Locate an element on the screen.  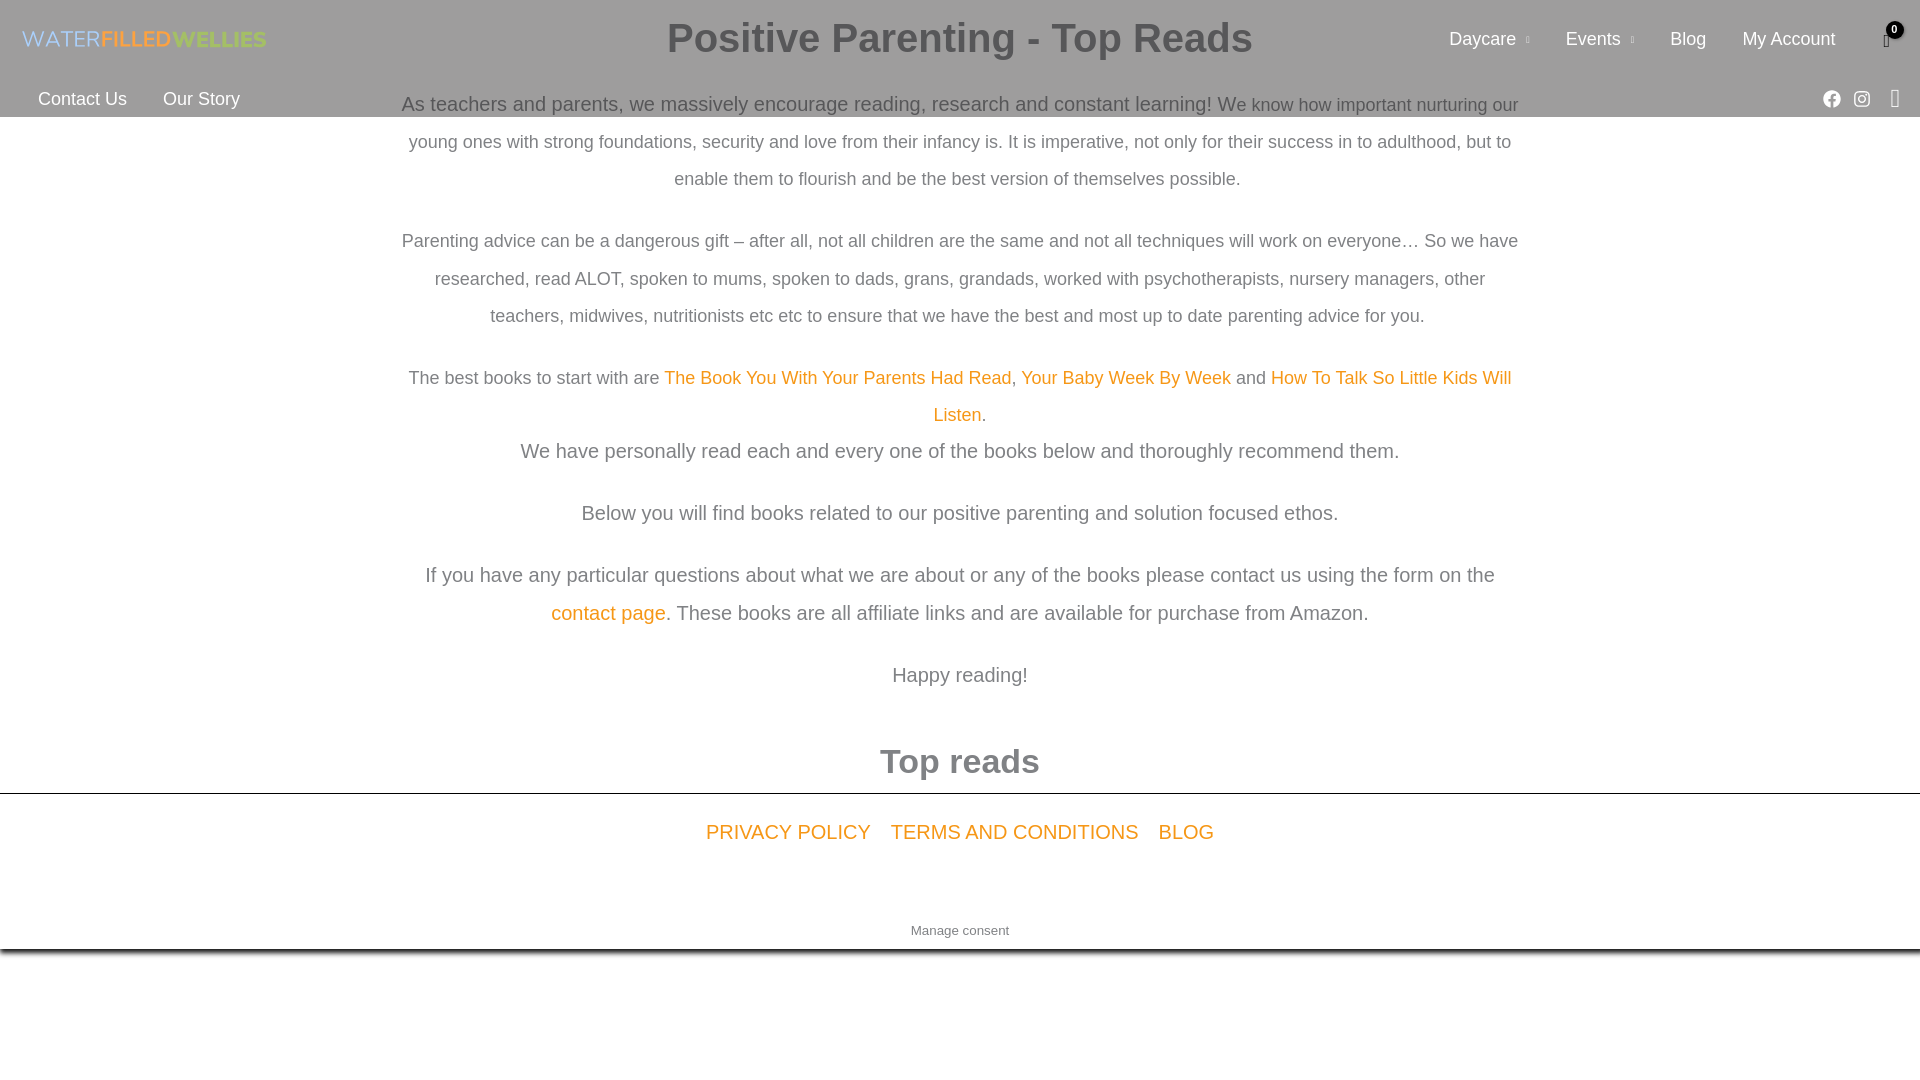
The Book You With Your Parents Had Read is located at coordinates (838, 378).